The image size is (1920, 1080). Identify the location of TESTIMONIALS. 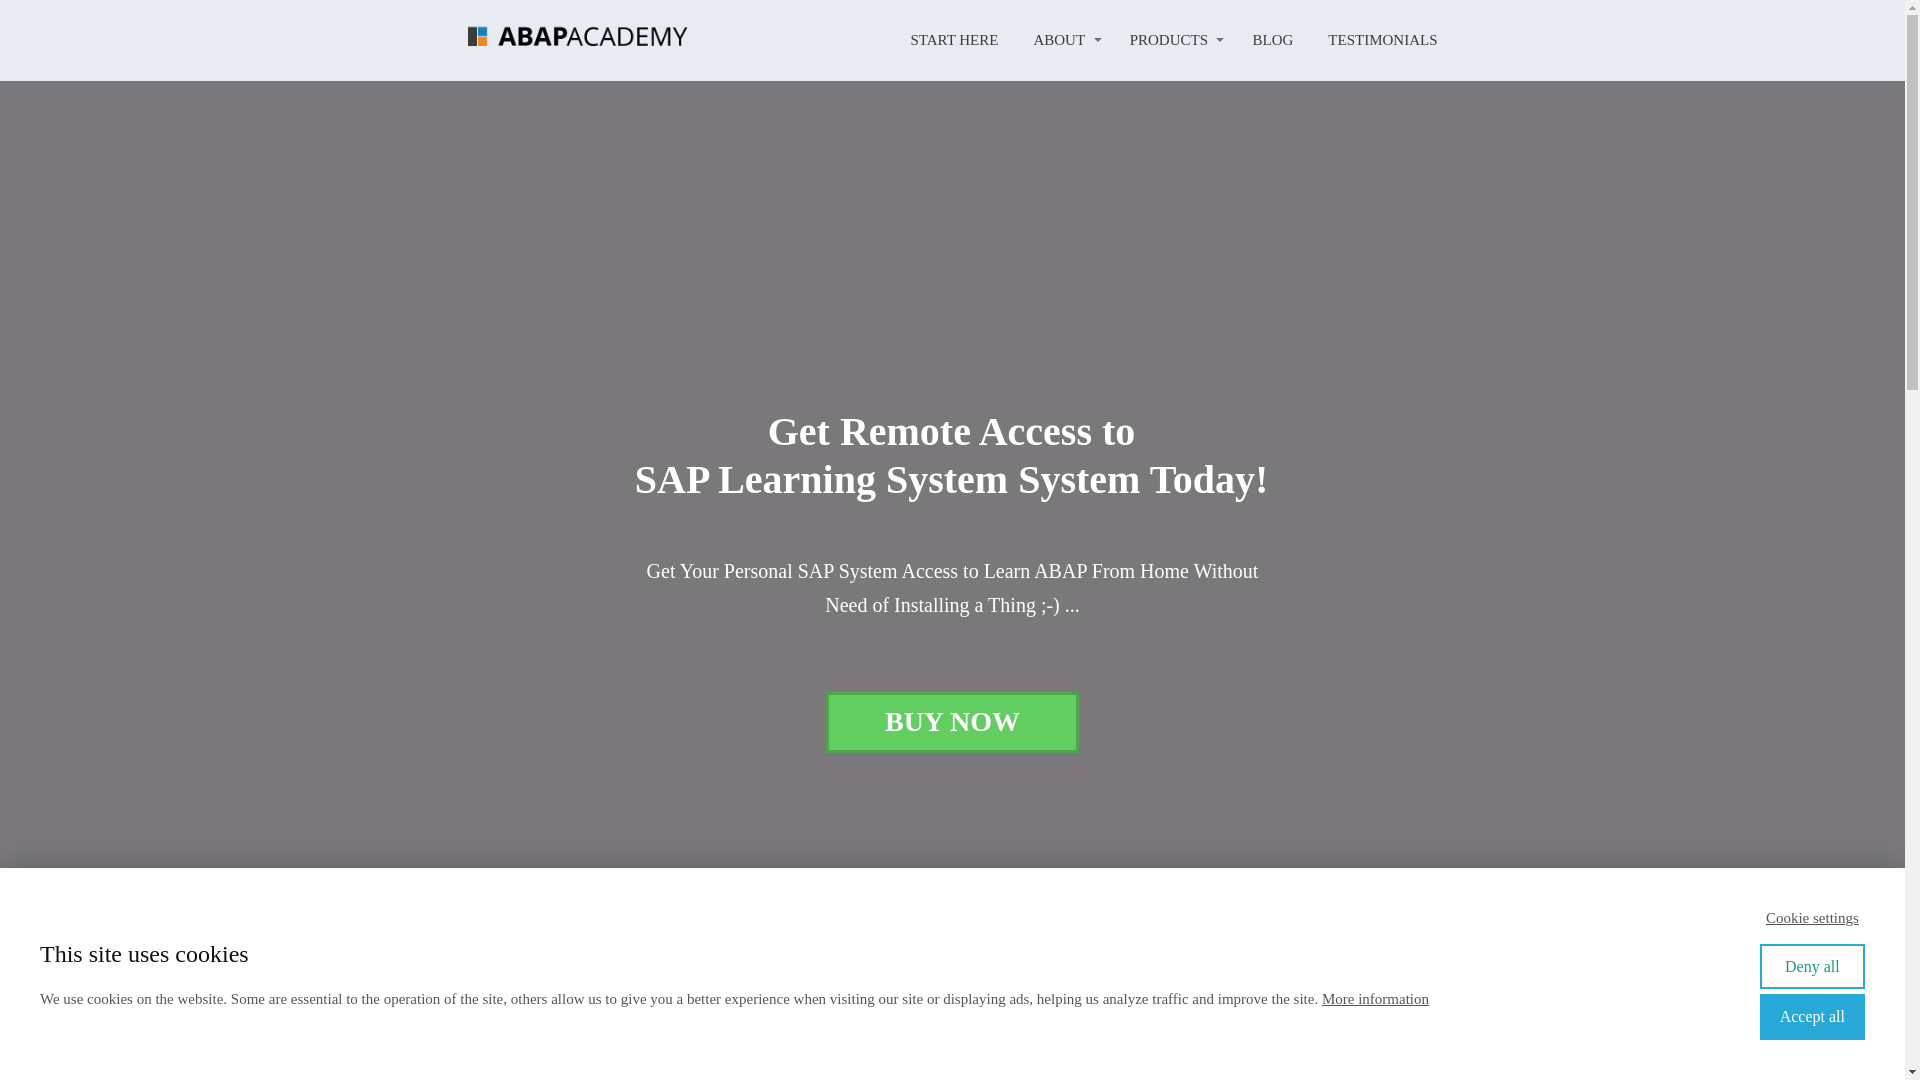
(1382, 40).